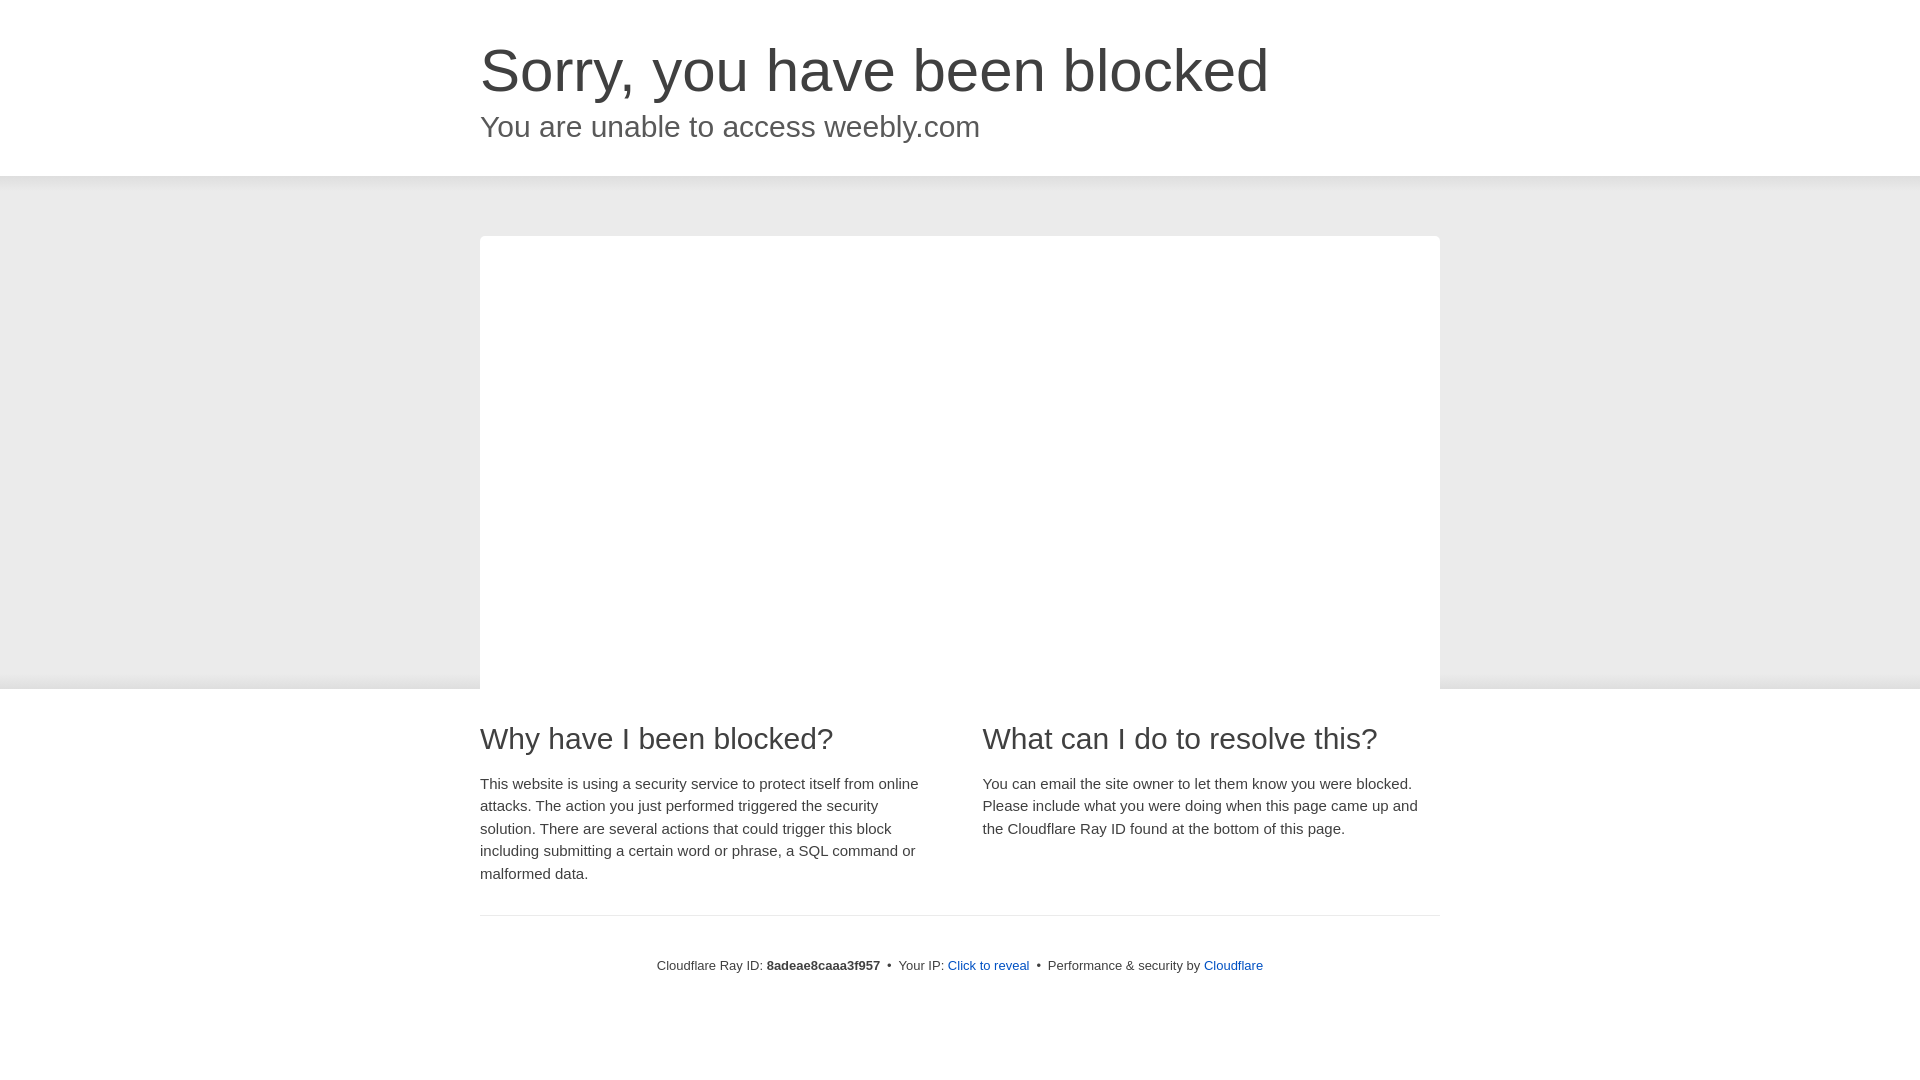 The image size is (1920, 1080). What do you see at coordinates (988, 966) in the screenshot?
I see `Click to reveal` at bounding box center [988, 966].